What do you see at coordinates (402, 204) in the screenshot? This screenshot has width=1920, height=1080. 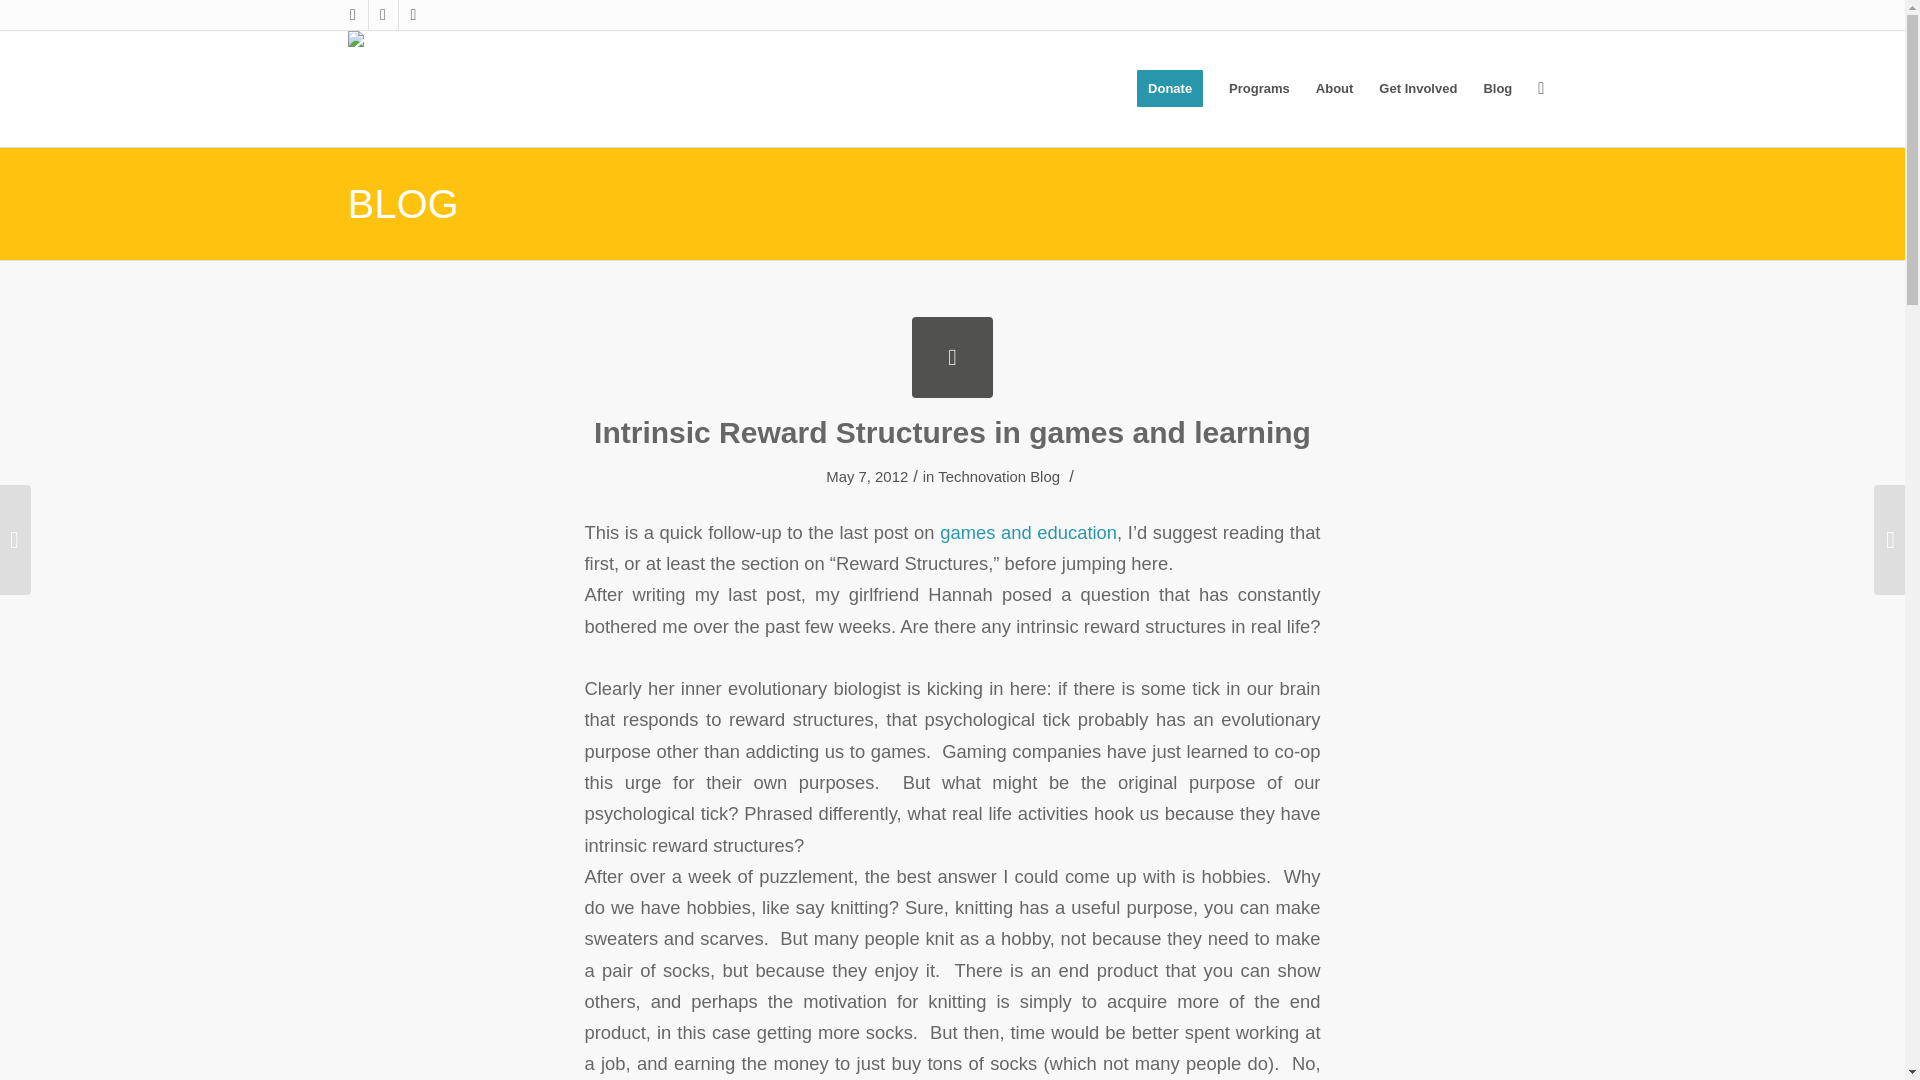 I see `Permanent Link: Blog` at bounding box center [402, 204].